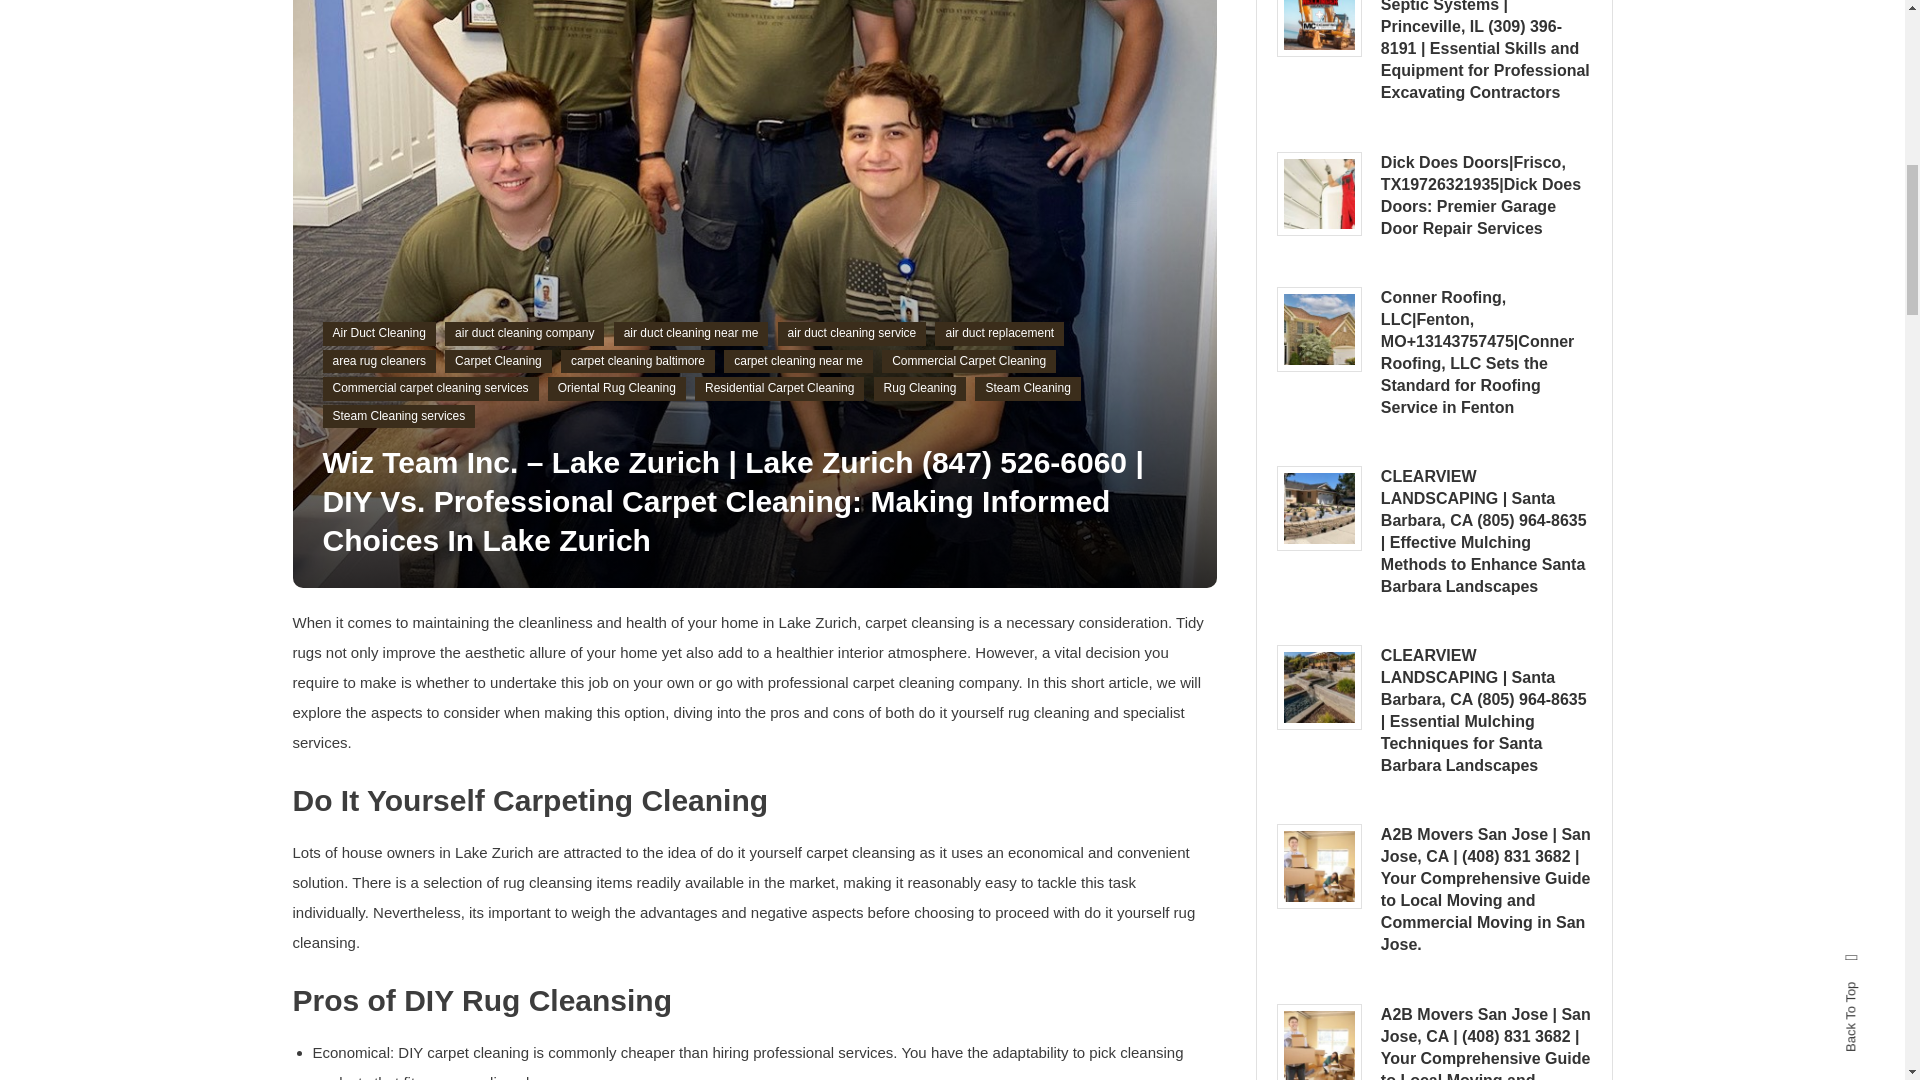 This screenshot has width=1920, height=1080. I want to click on Air Duct Cleaning, so click(378, 333).